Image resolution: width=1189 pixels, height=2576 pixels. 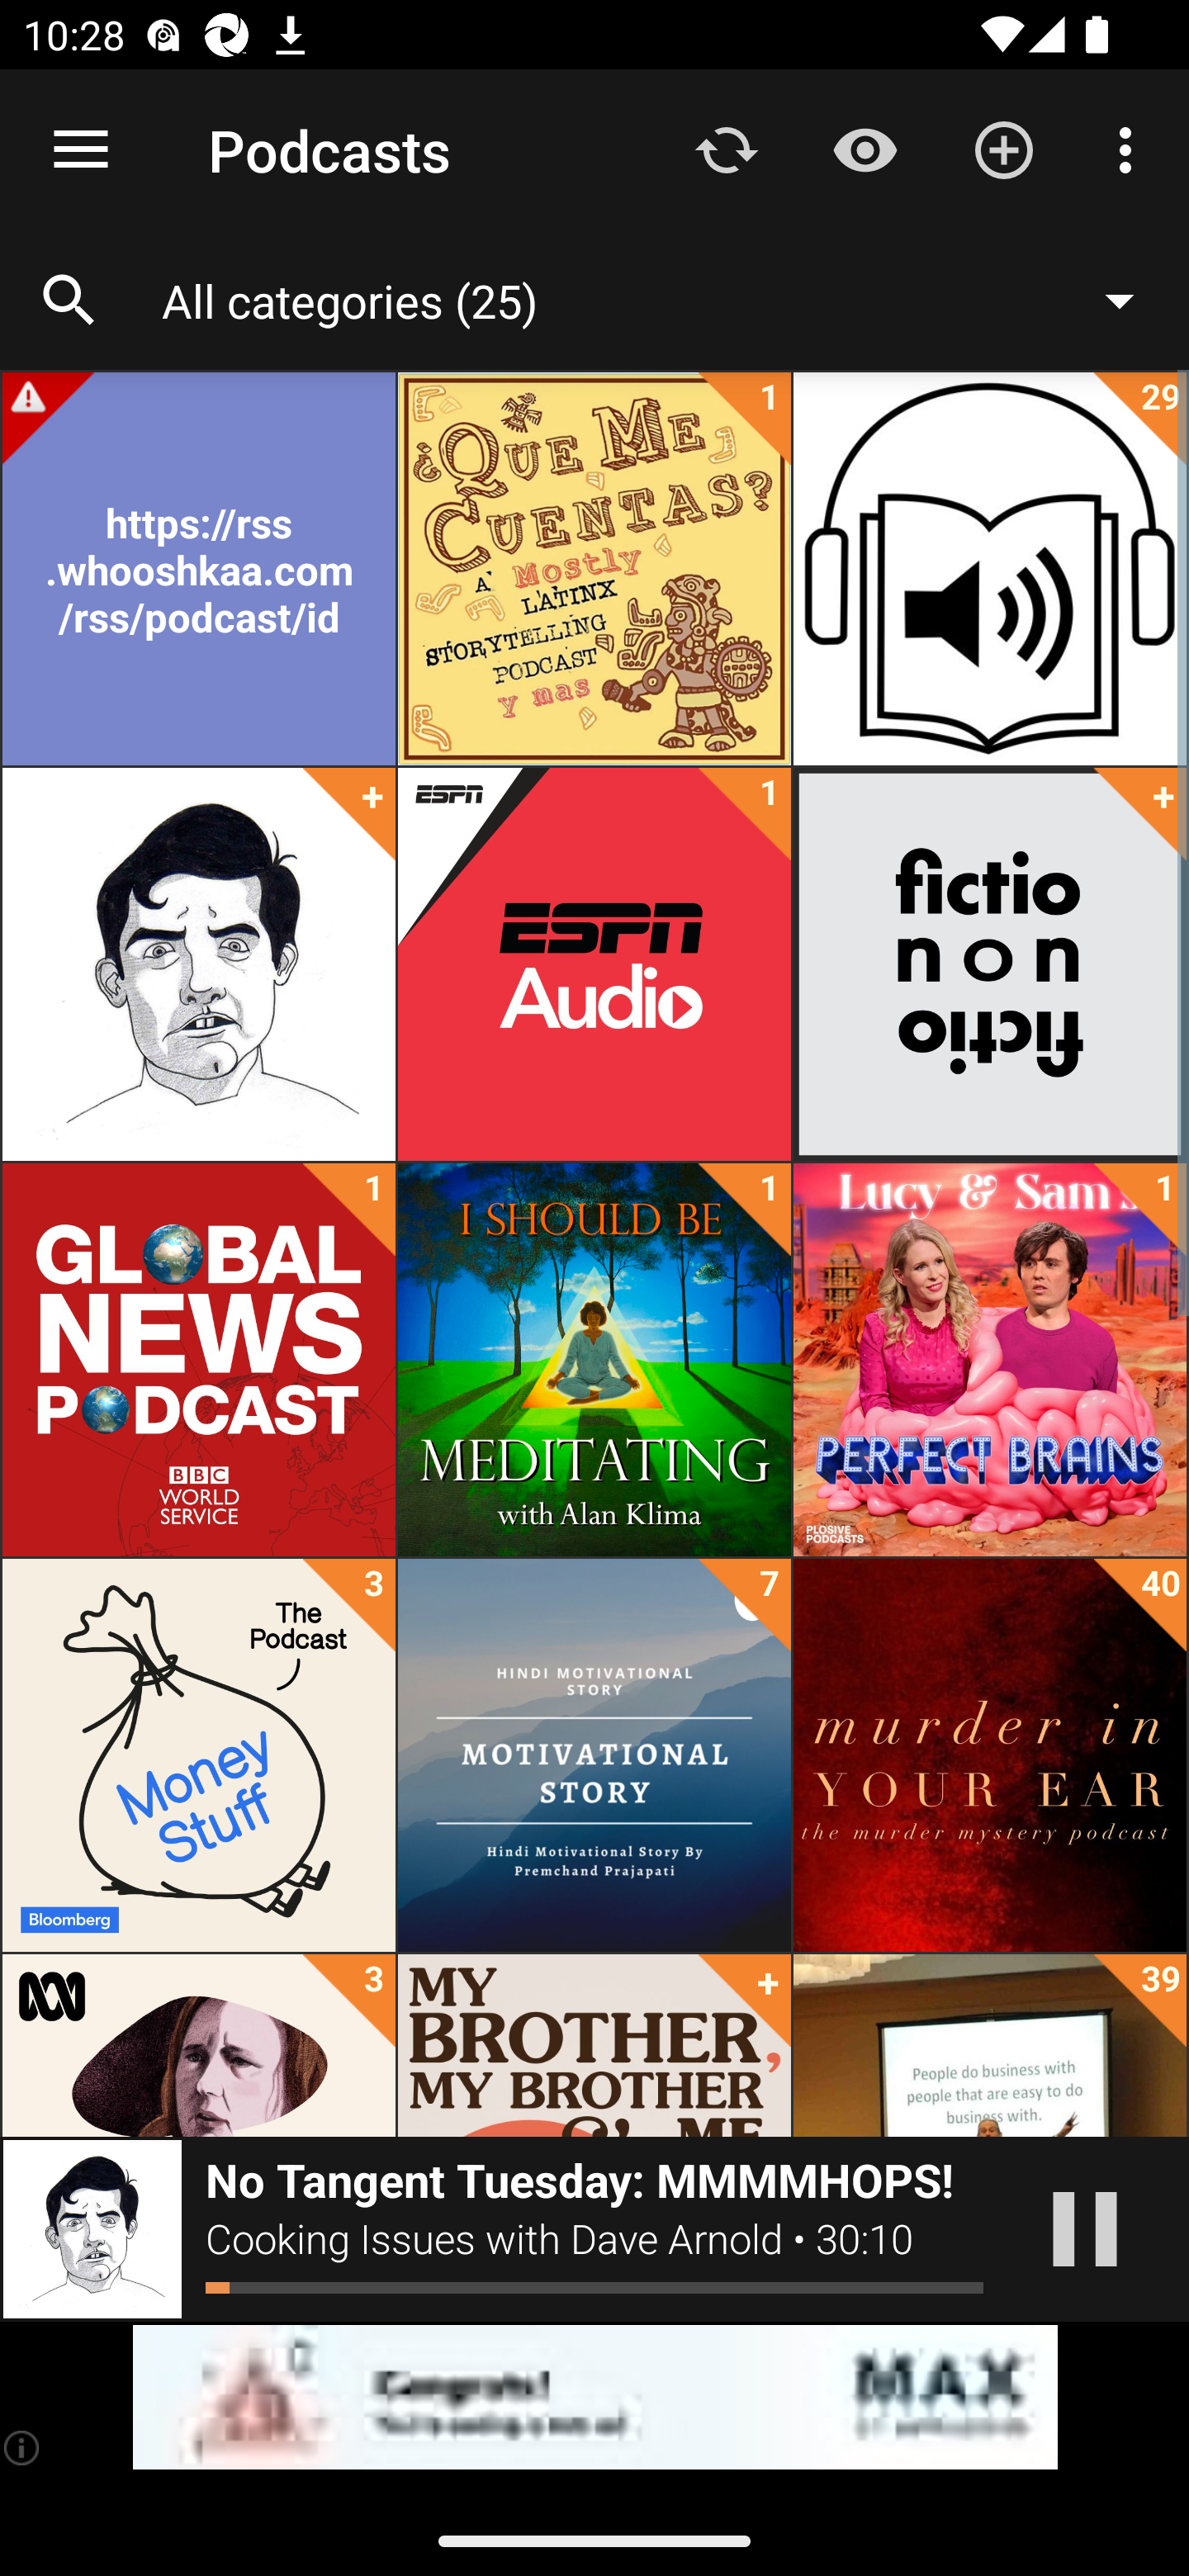 I want to click on Cooking Issues with Dave Arnold +, so click(x=198, y=964).